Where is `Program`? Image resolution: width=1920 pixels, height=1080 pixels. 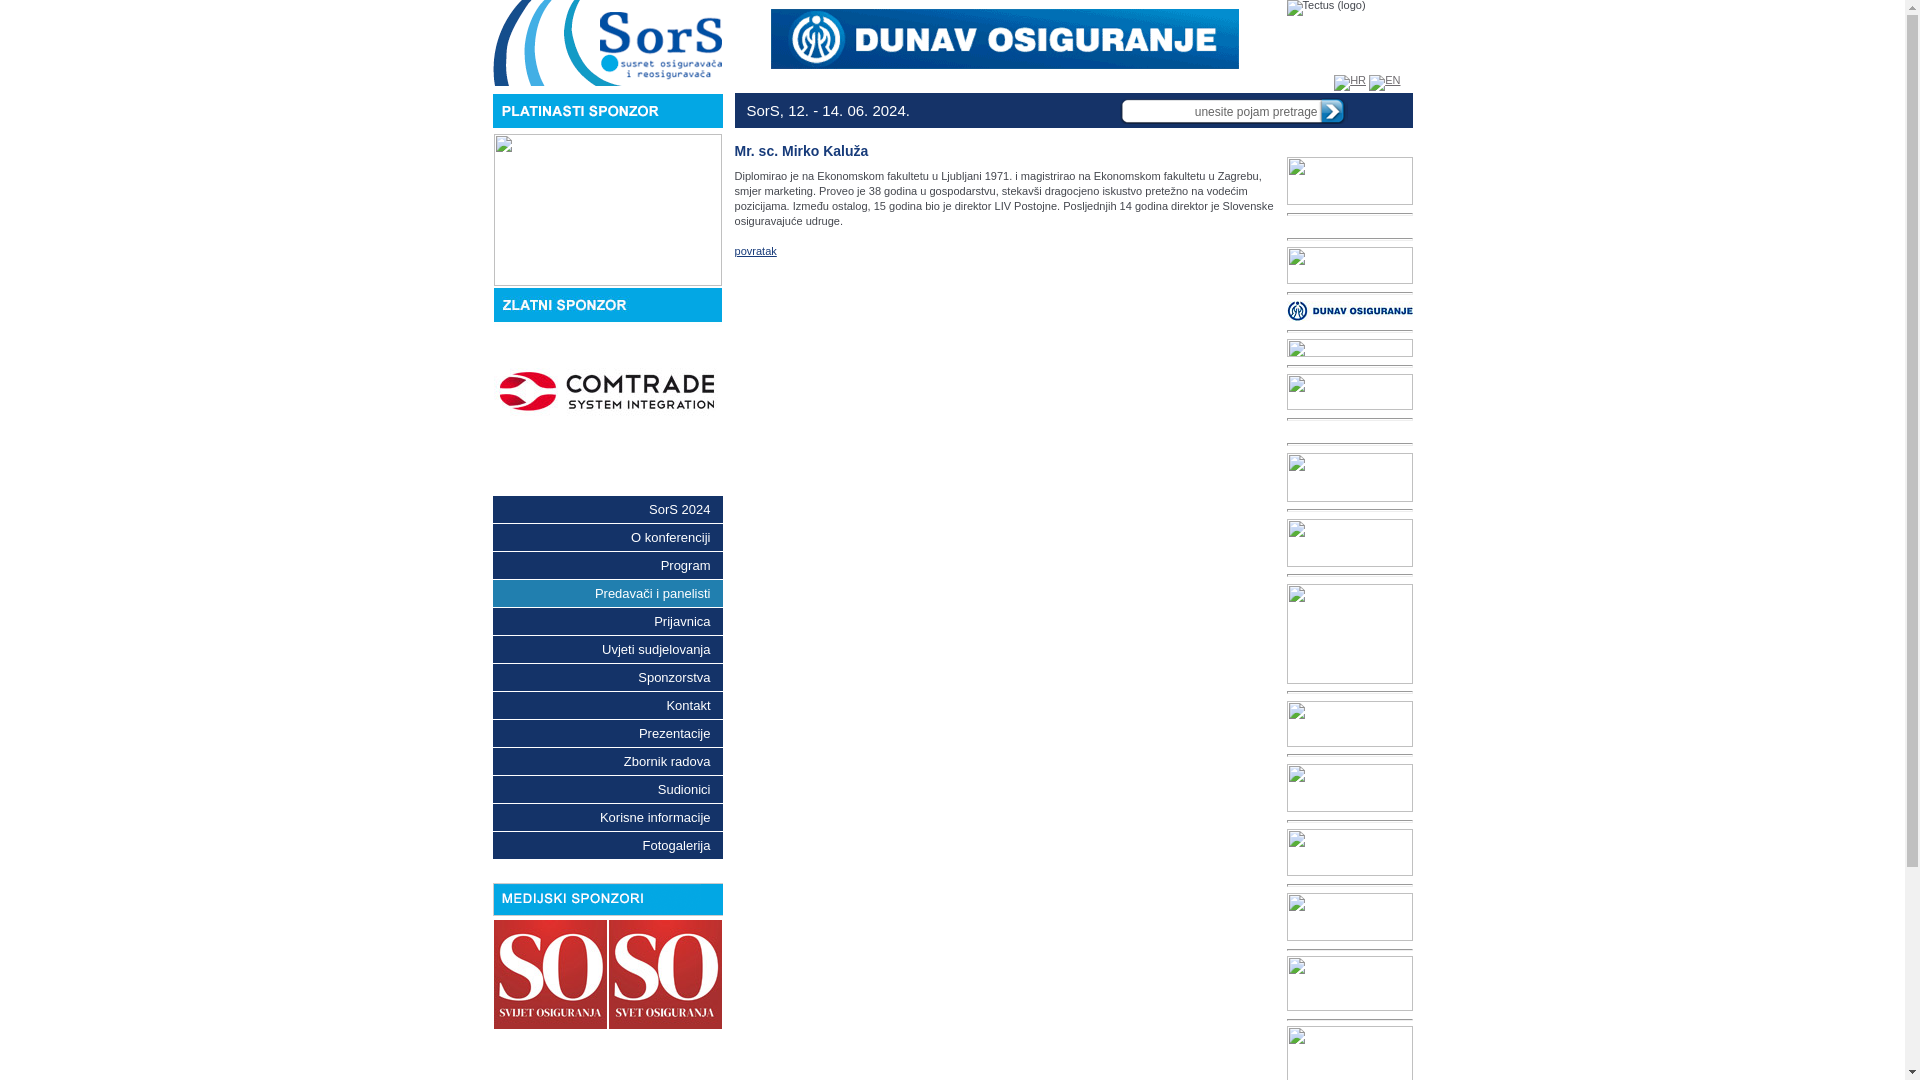
Program is located at coordinates (606, 566).